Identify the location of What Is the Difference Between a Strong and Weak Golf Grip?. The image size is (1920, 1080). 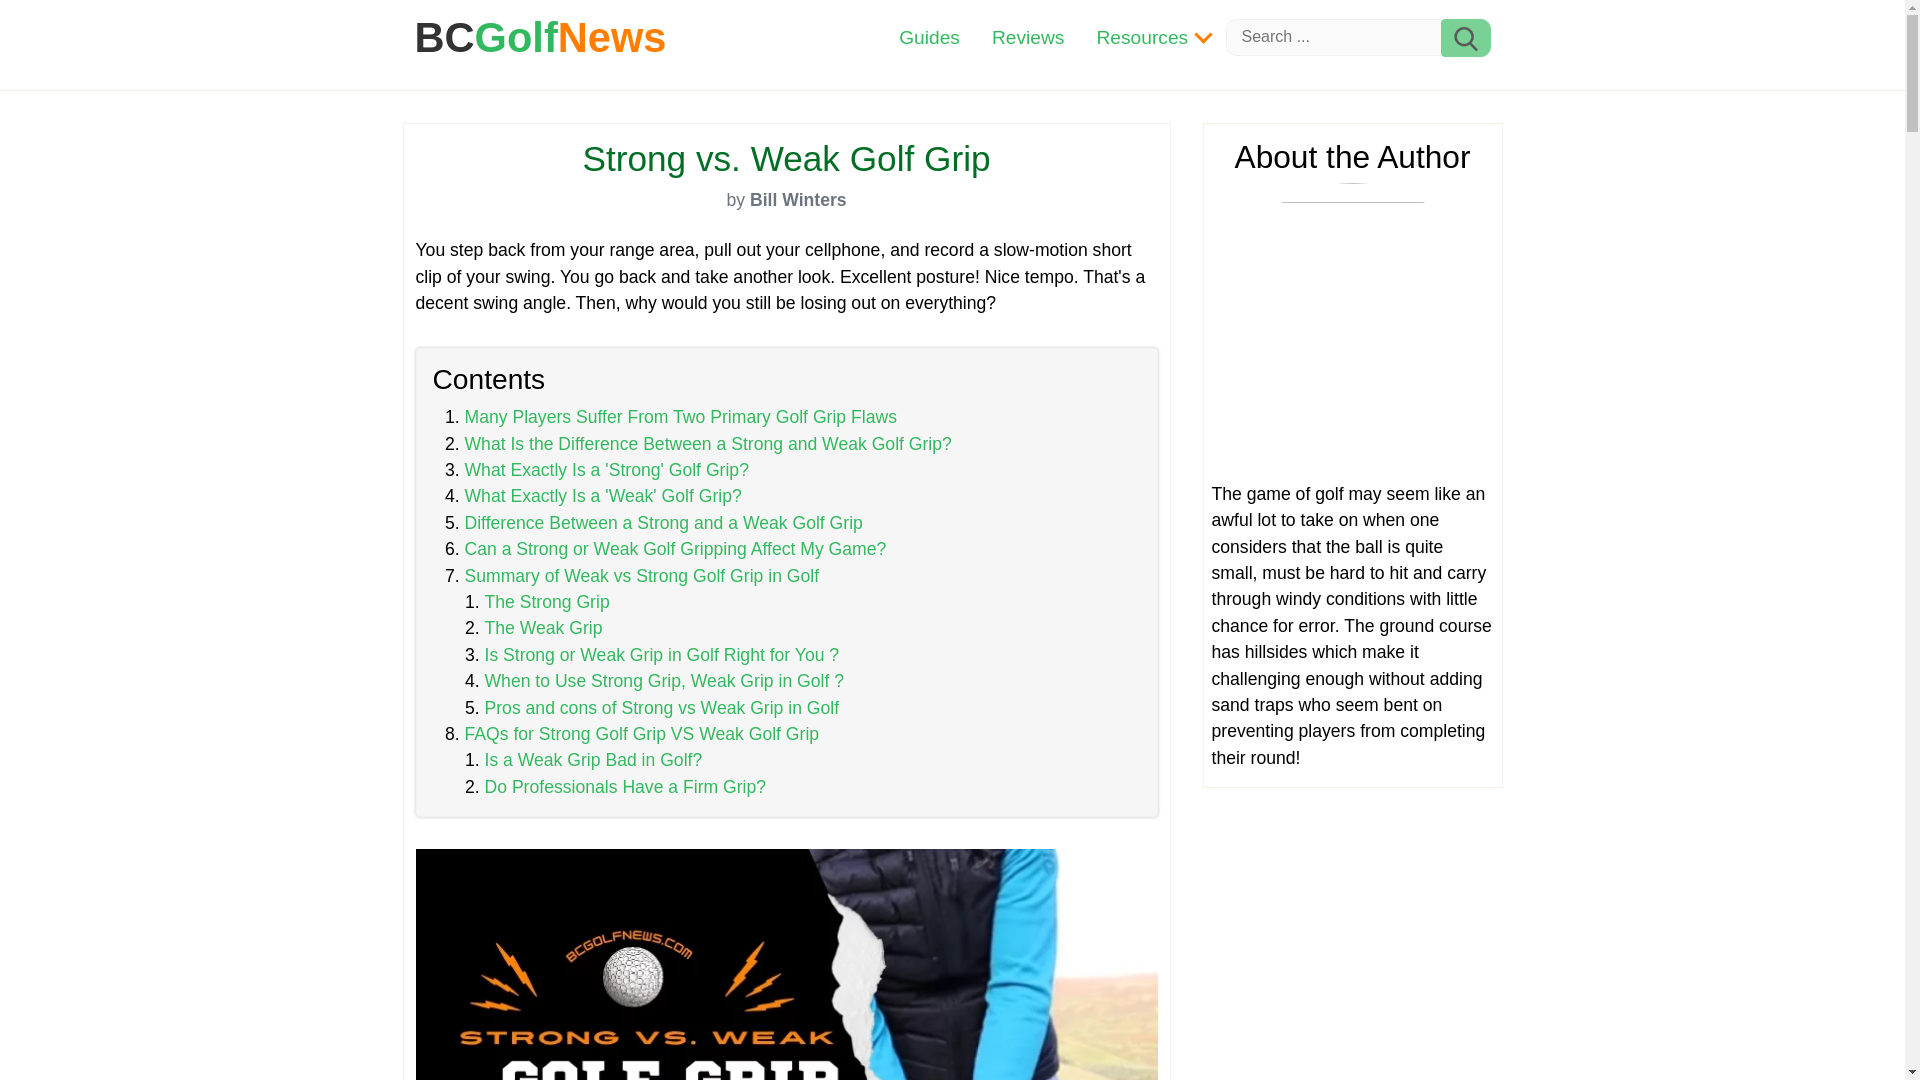
(707, 444).